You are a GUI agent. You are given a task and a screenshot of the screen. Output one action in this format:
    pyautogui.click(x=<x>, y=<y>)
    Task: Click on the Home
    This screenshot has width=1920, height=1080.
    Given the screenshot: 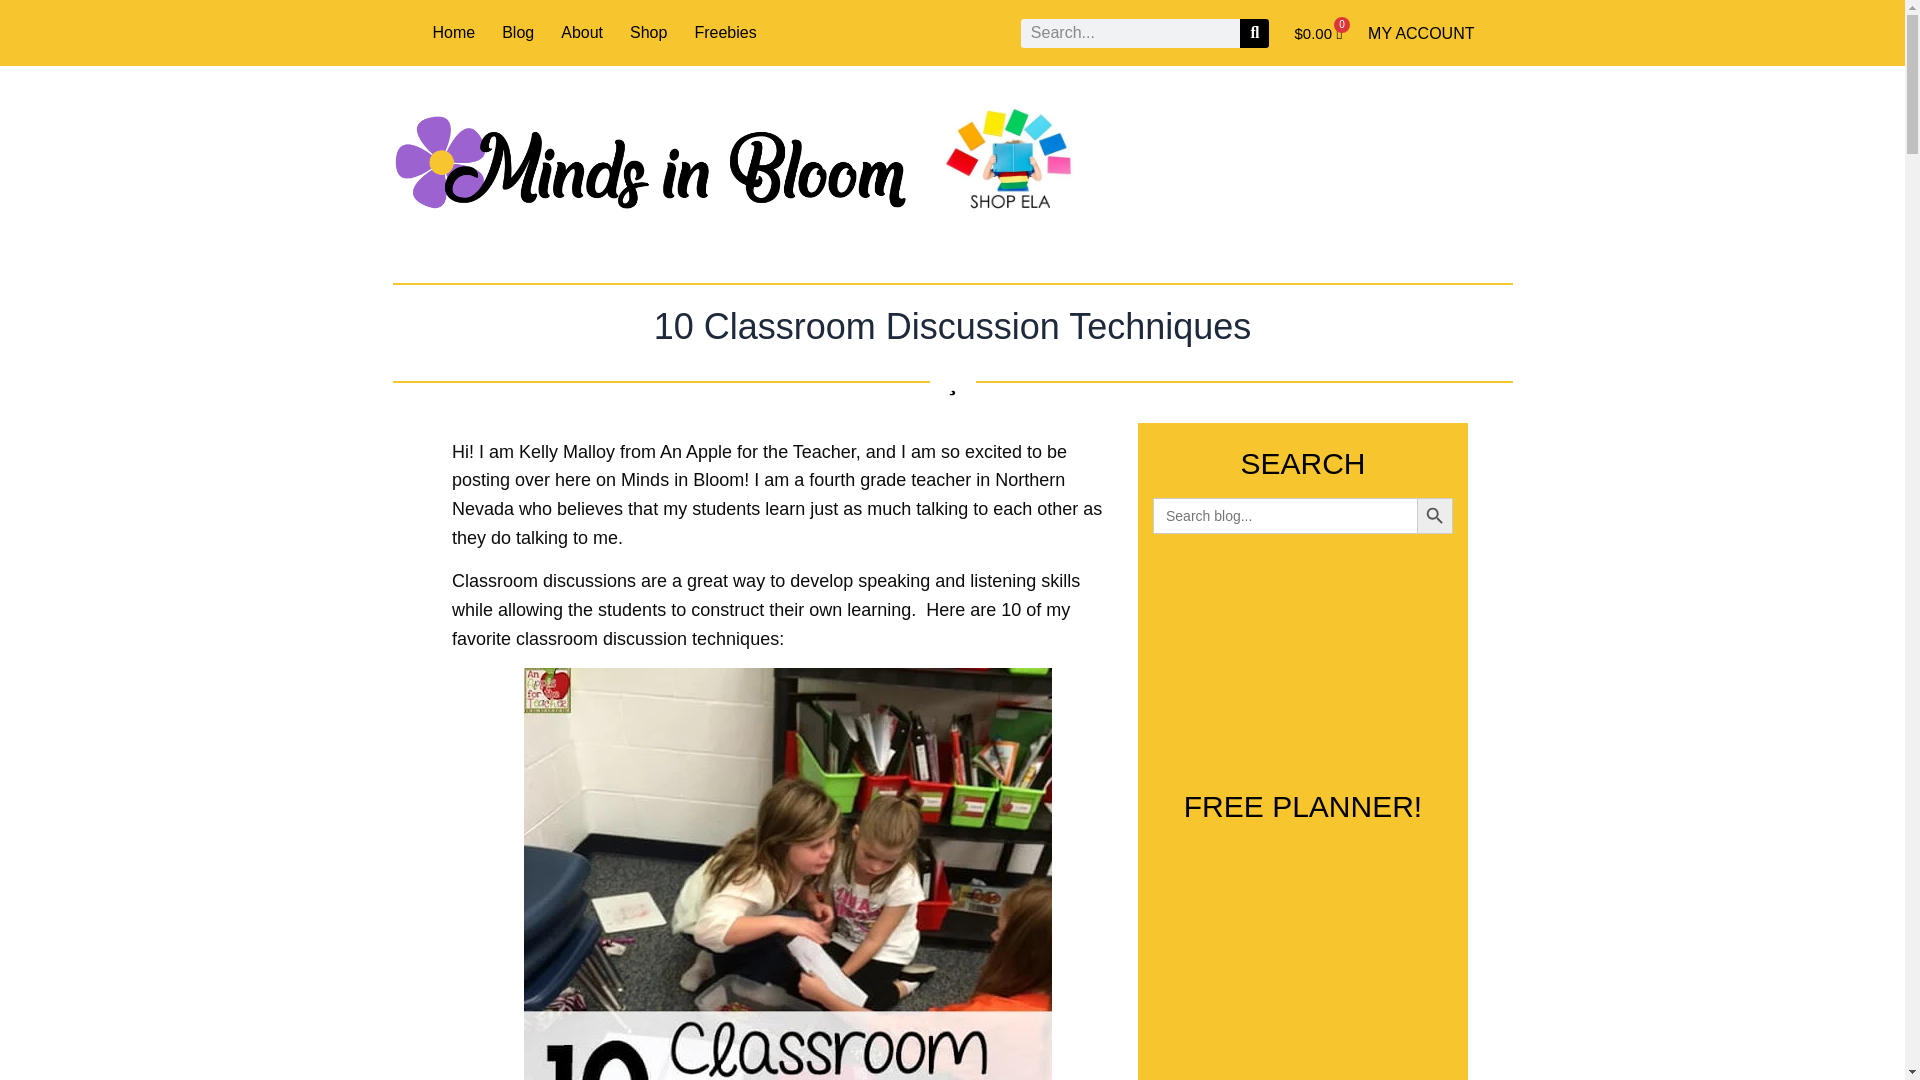 What is the action you would take?
    pyautogui.click(x=453, y=32)
    